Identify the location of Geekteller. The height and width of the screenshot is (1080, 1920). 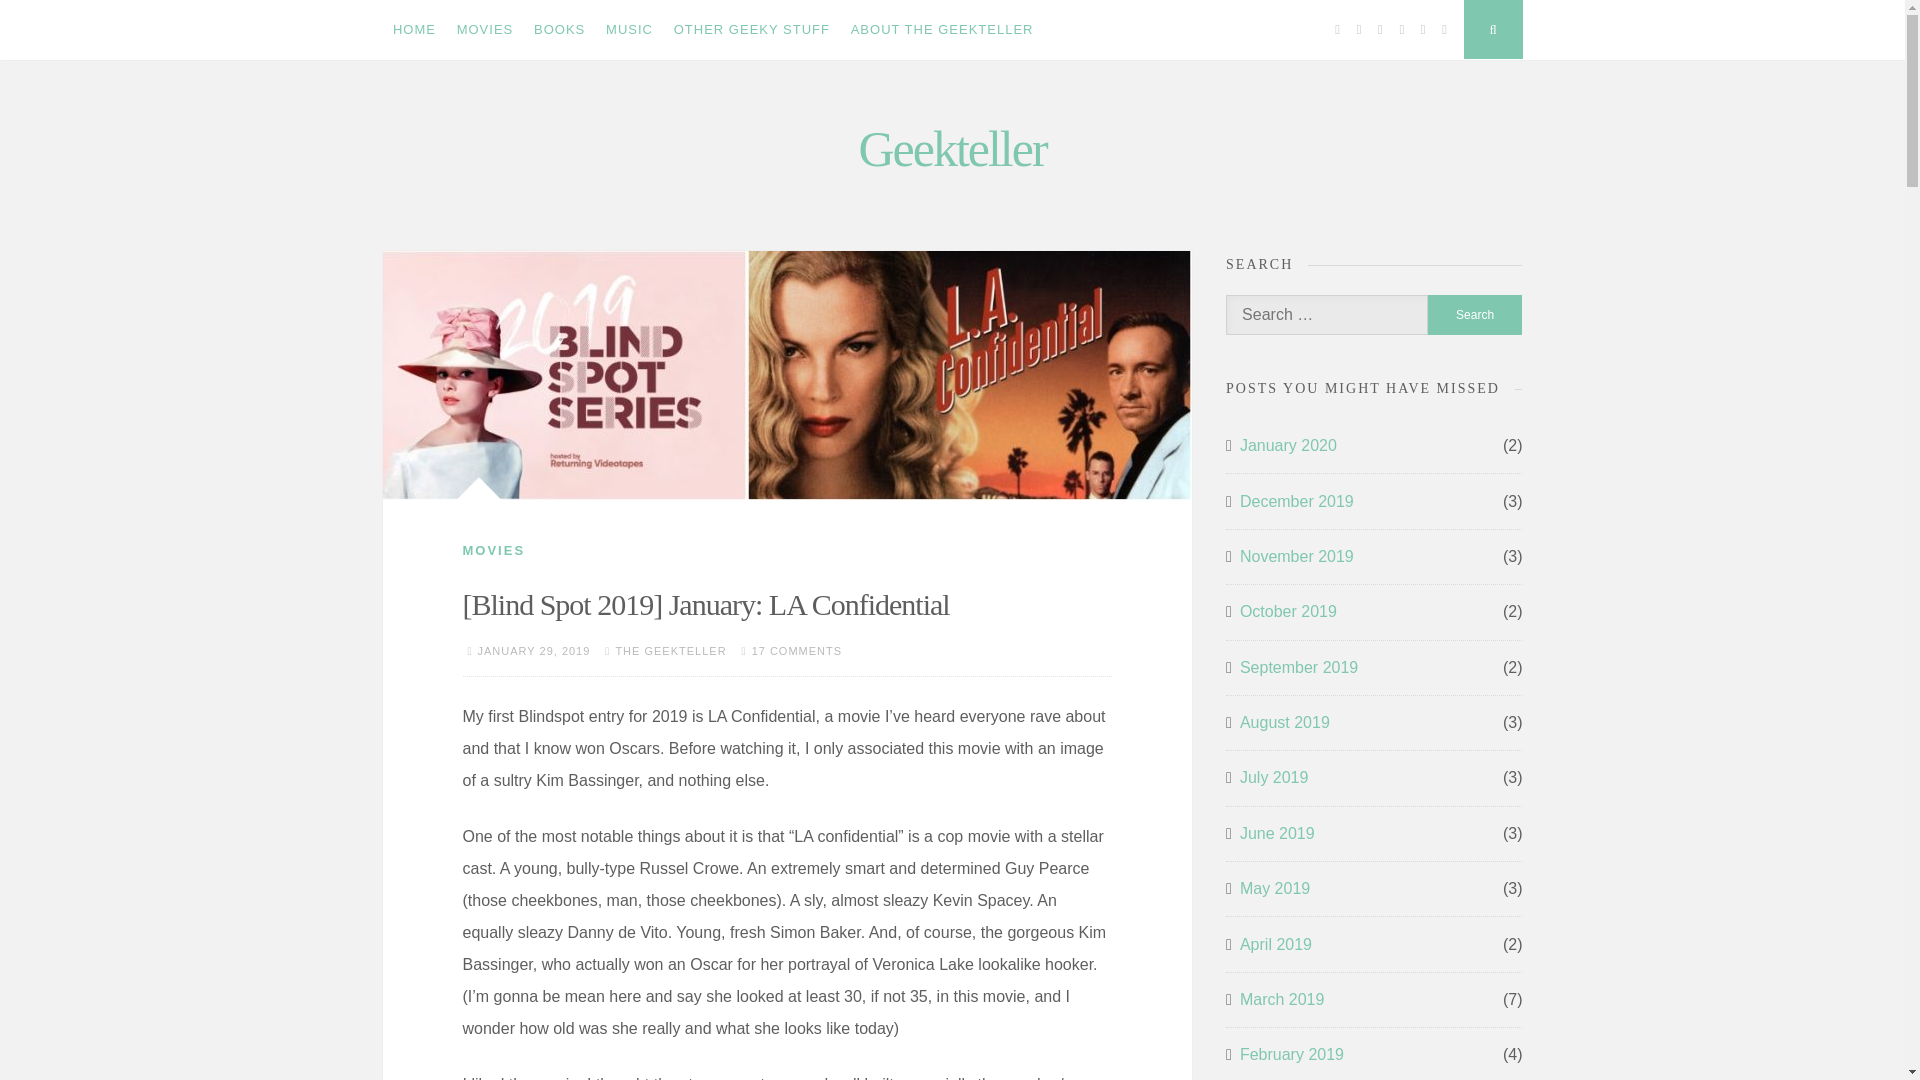
(952, 148).